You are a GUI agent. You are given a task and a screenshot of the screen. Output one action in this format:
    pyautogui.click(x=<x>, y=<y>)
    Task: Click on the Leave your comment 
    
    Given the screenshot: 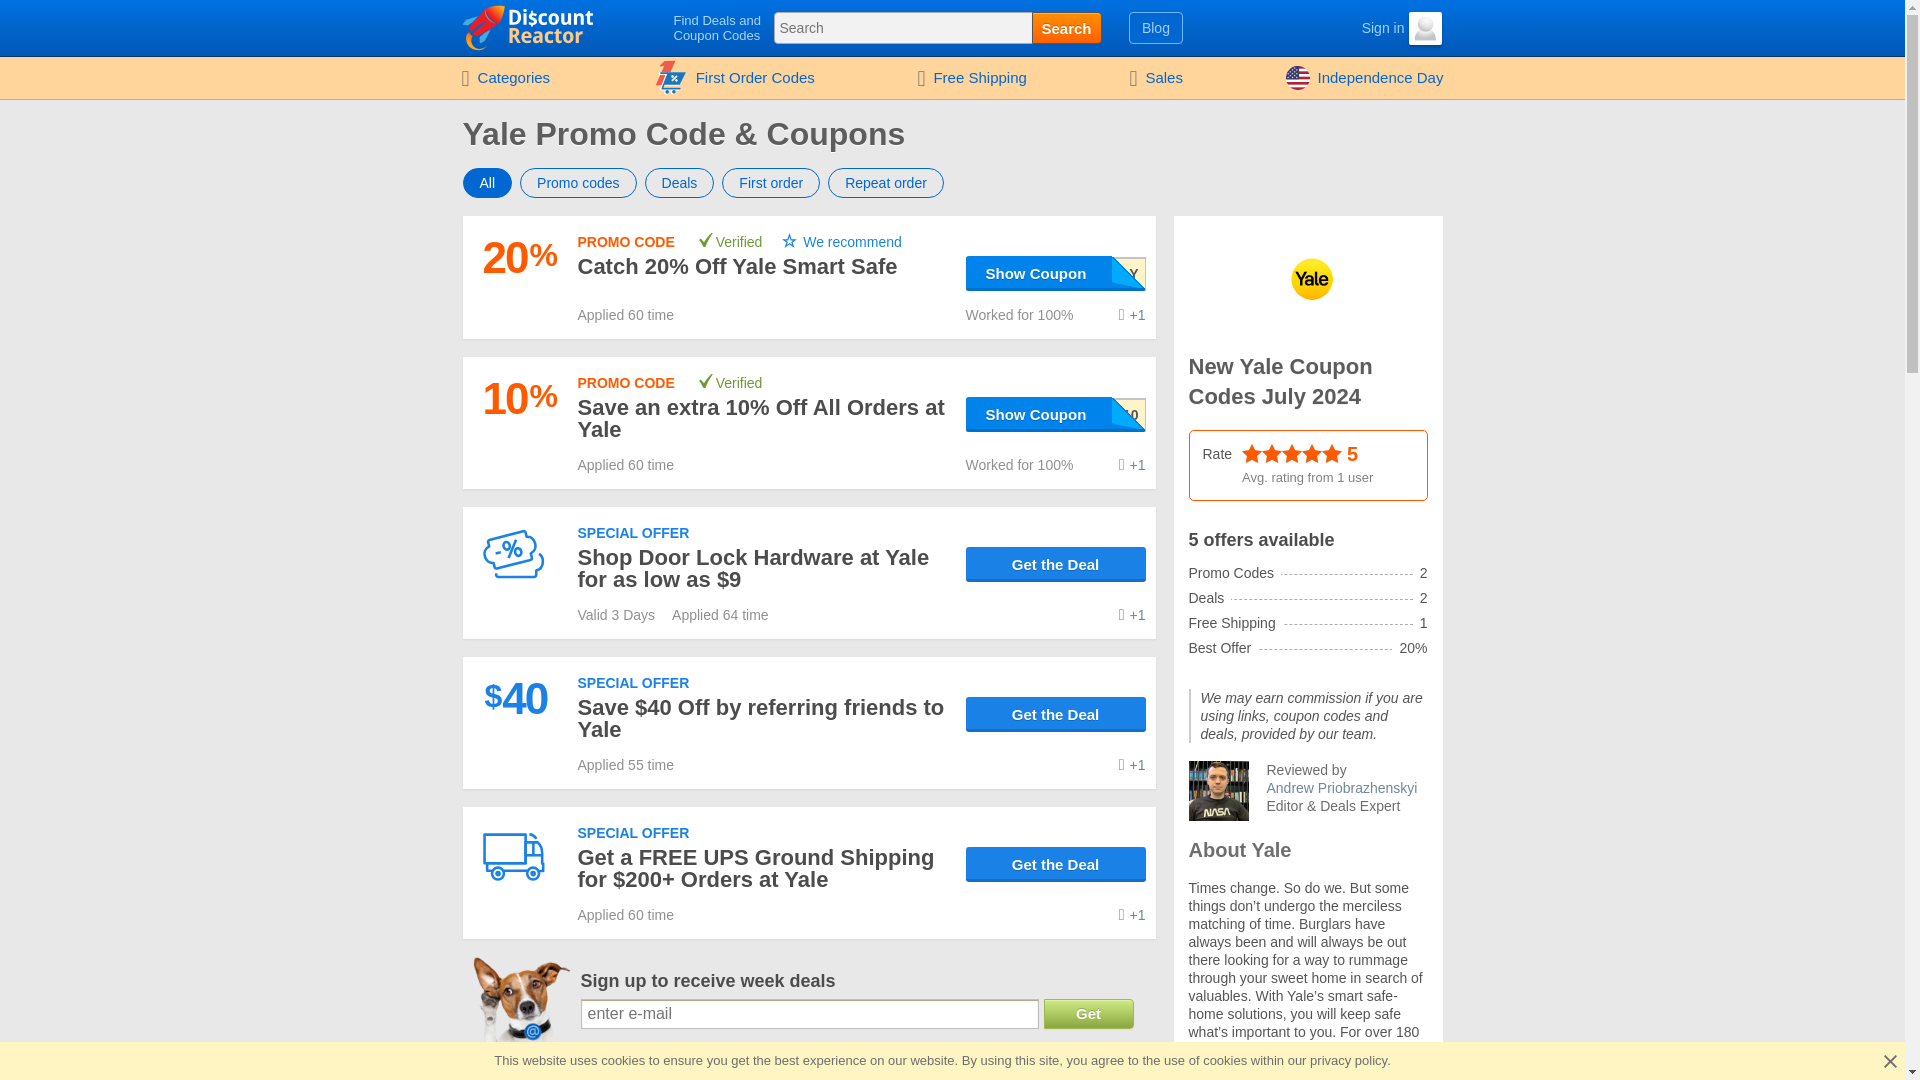 What is the action you would take?
    pyautogui.click(x=1132, y=314)
    